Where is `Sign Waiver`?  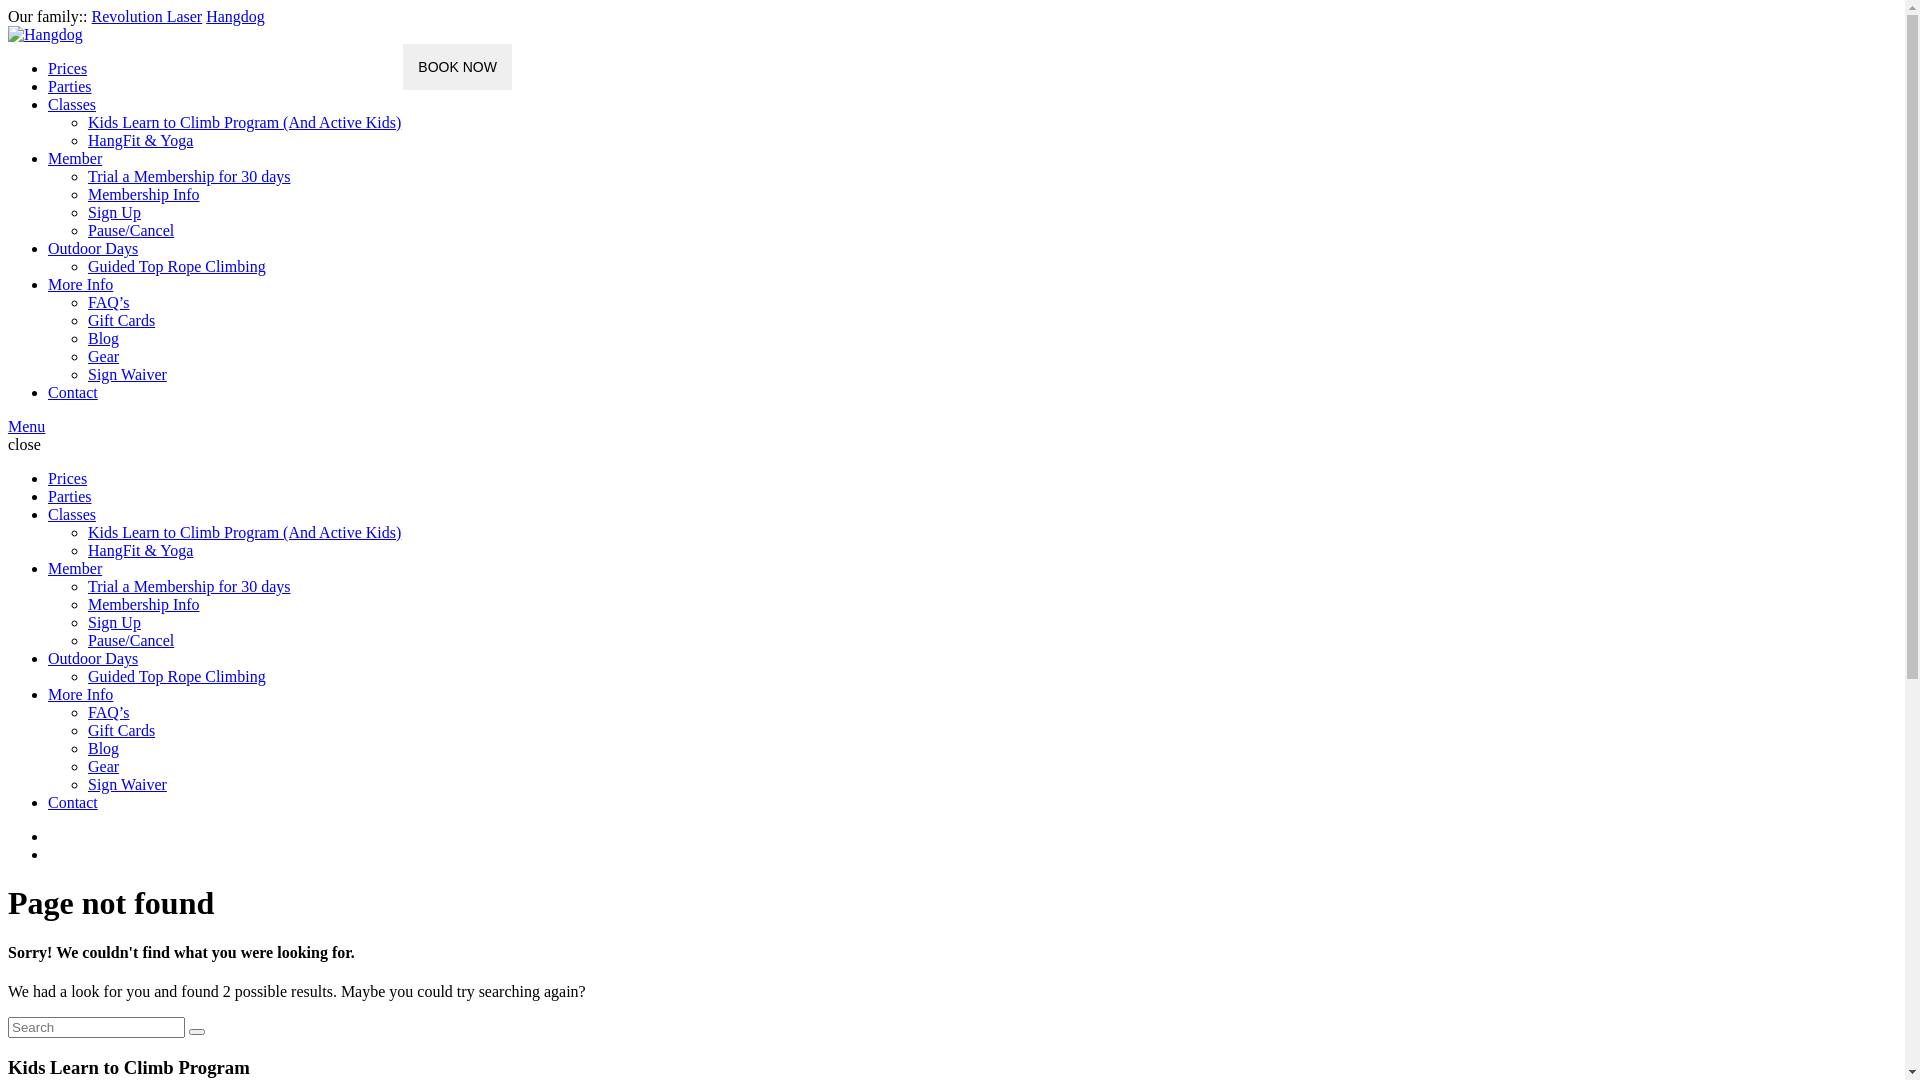 Sign Waiver is located at coordinates (128, 374).